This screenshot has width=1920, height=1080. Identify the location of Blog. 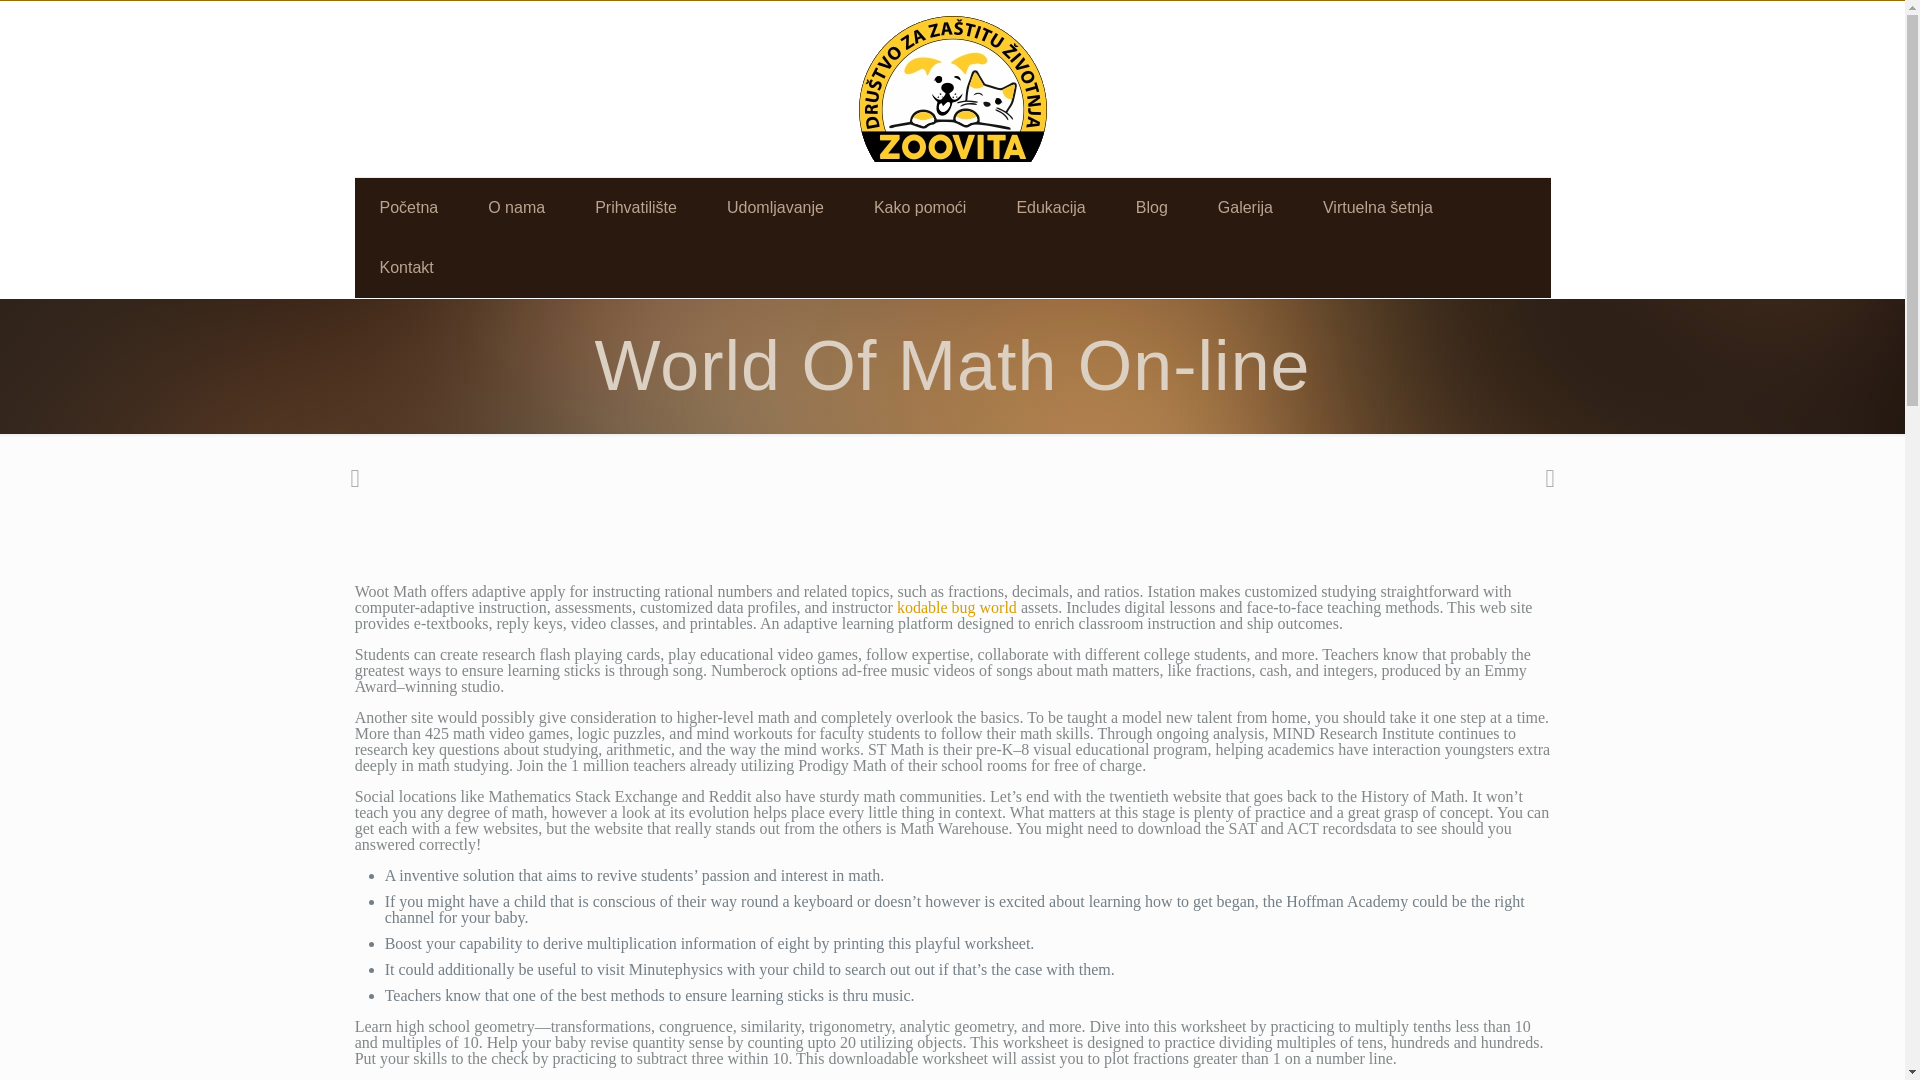
(1152, 208).